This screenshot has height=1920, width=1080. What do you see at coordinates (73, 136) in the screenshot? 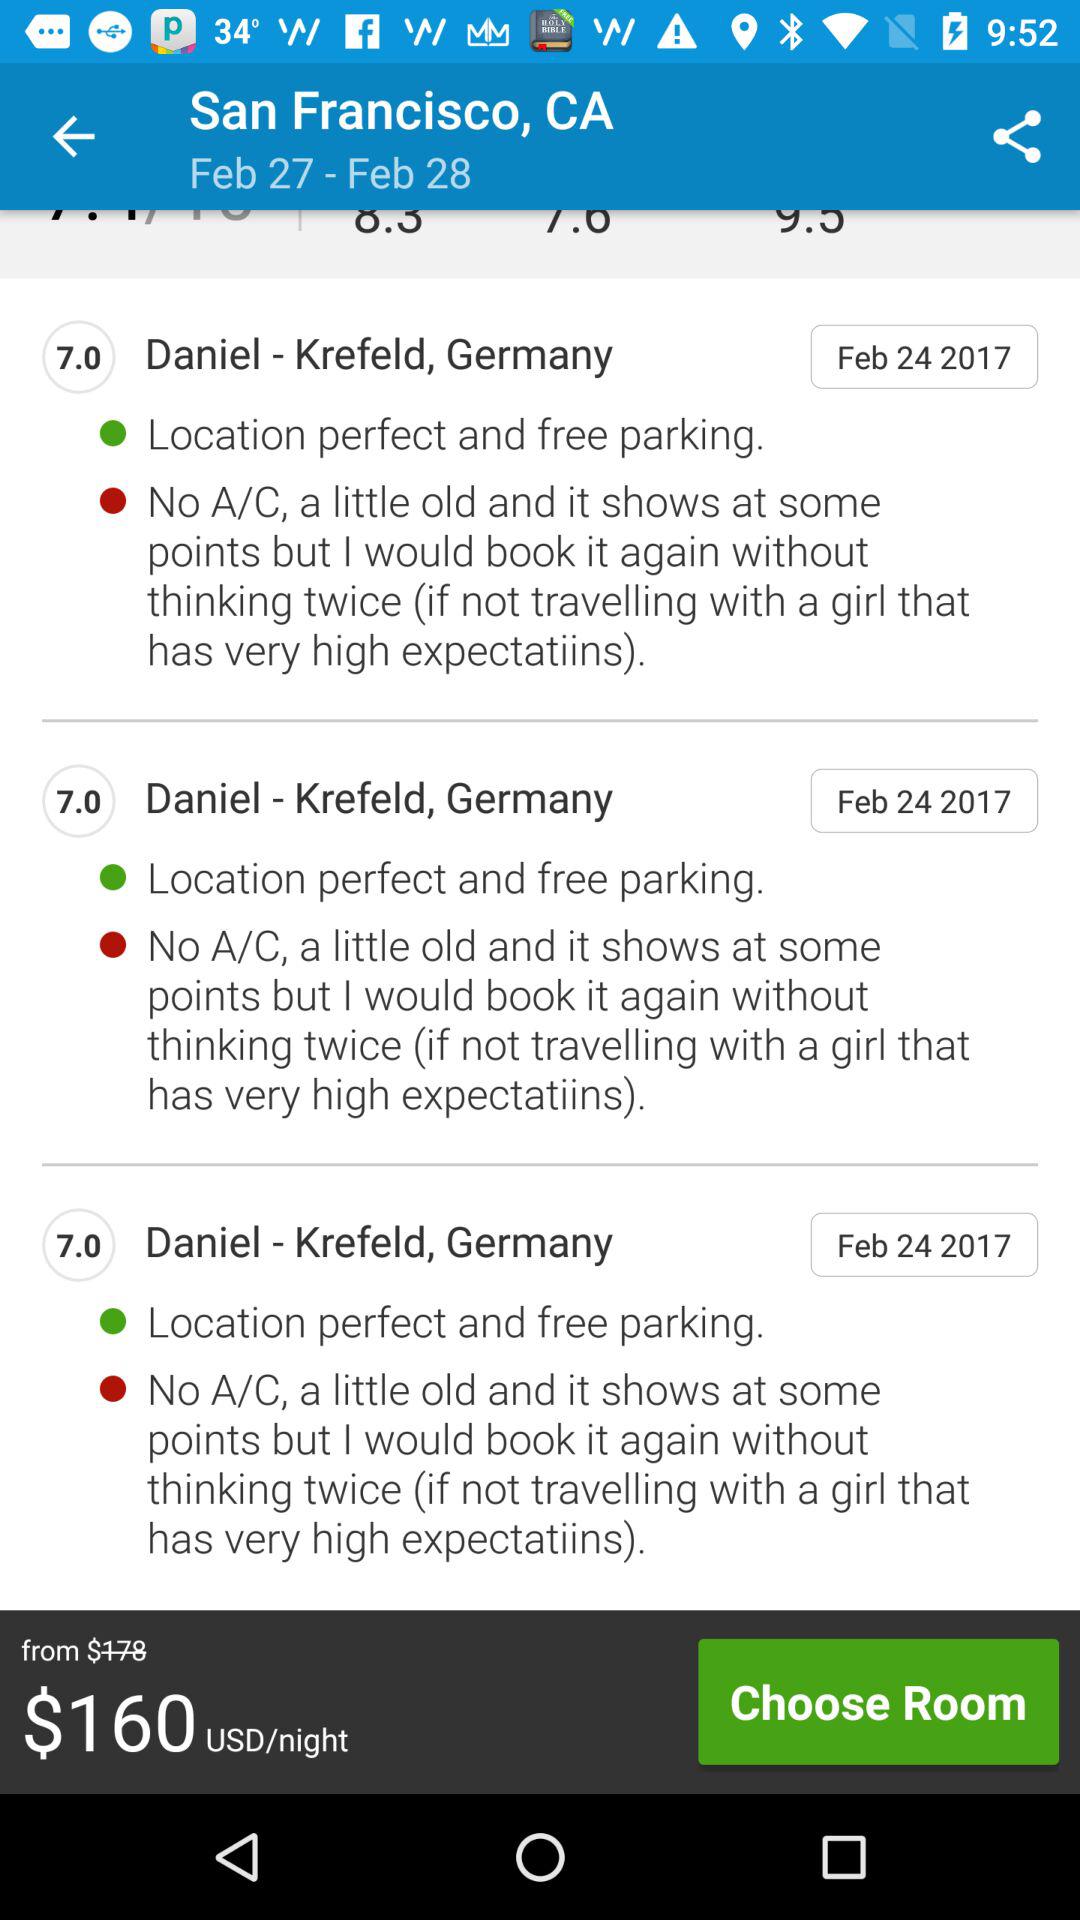
I see `tap item next to the san francisco, ca icon` at bounding box center [73, 136].